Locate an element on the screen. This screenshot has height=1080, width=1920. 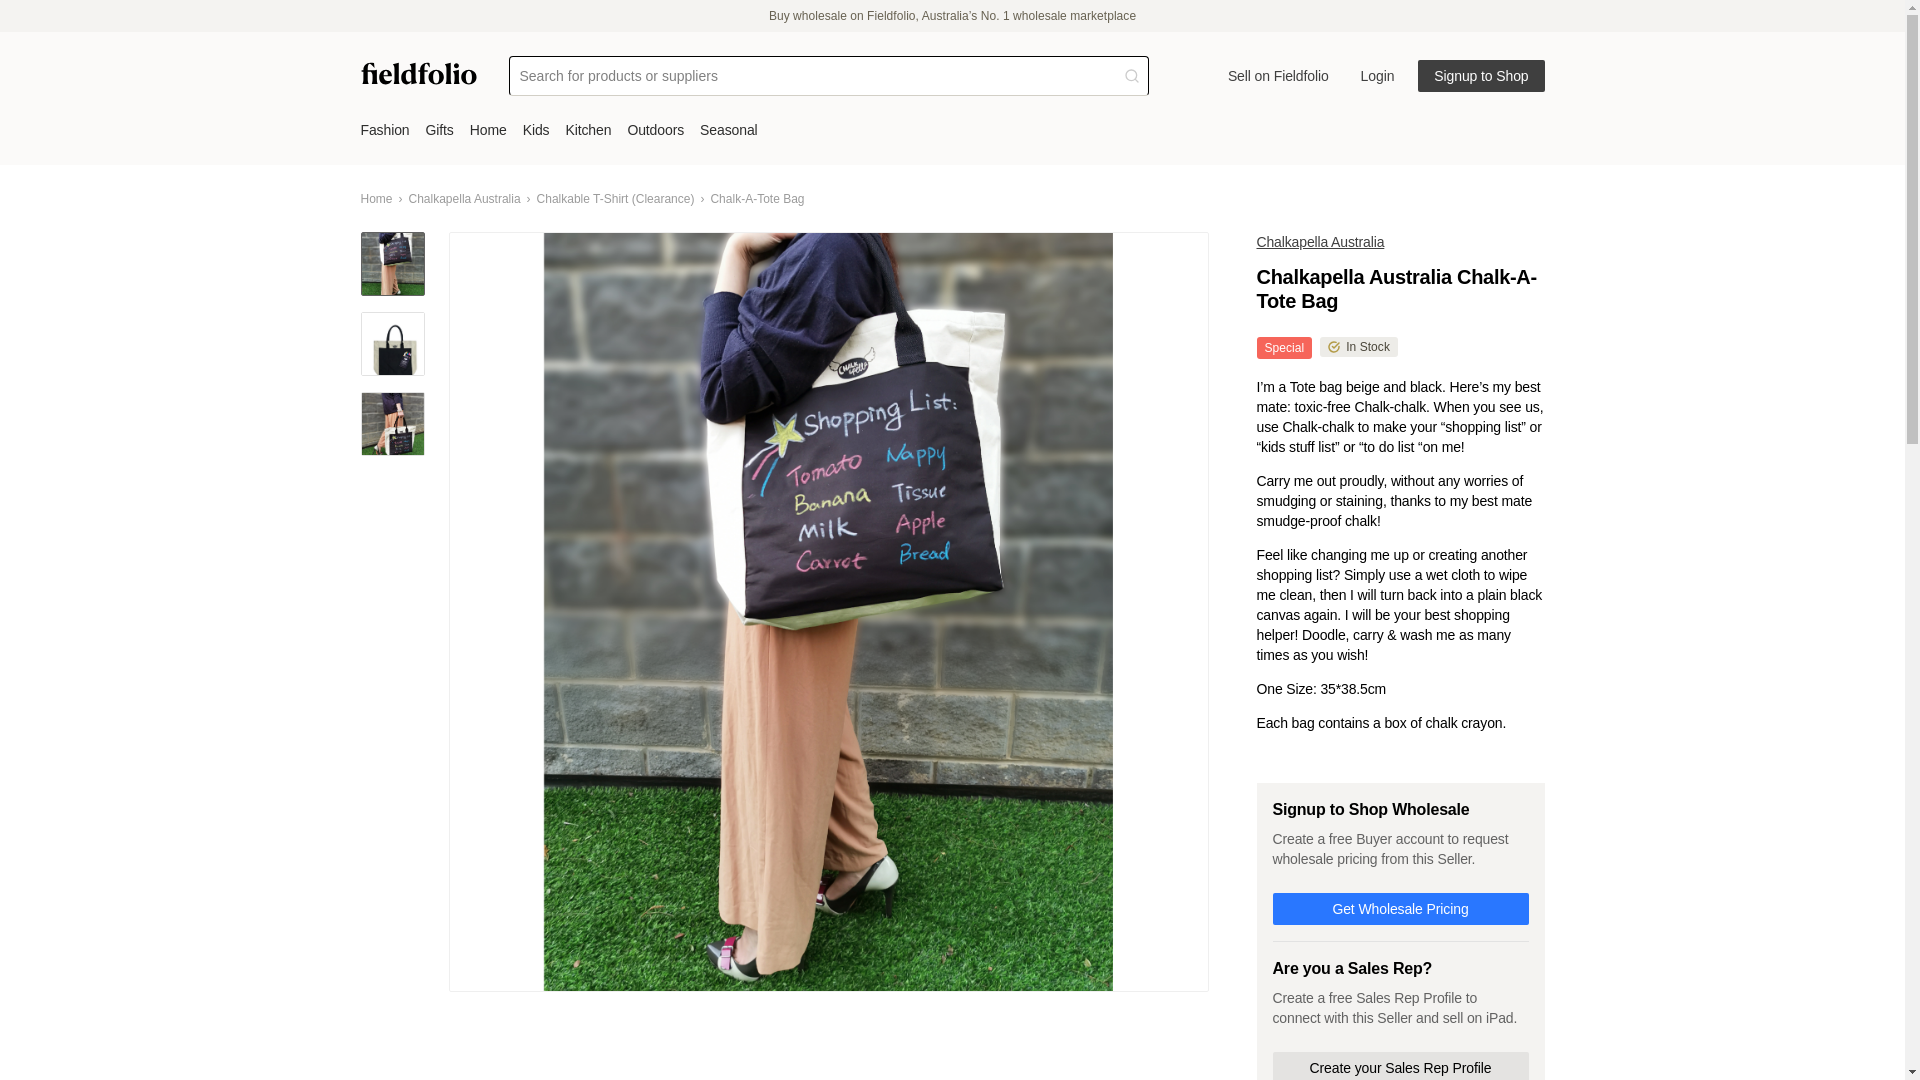
Home is located at coordinates (496, 130).